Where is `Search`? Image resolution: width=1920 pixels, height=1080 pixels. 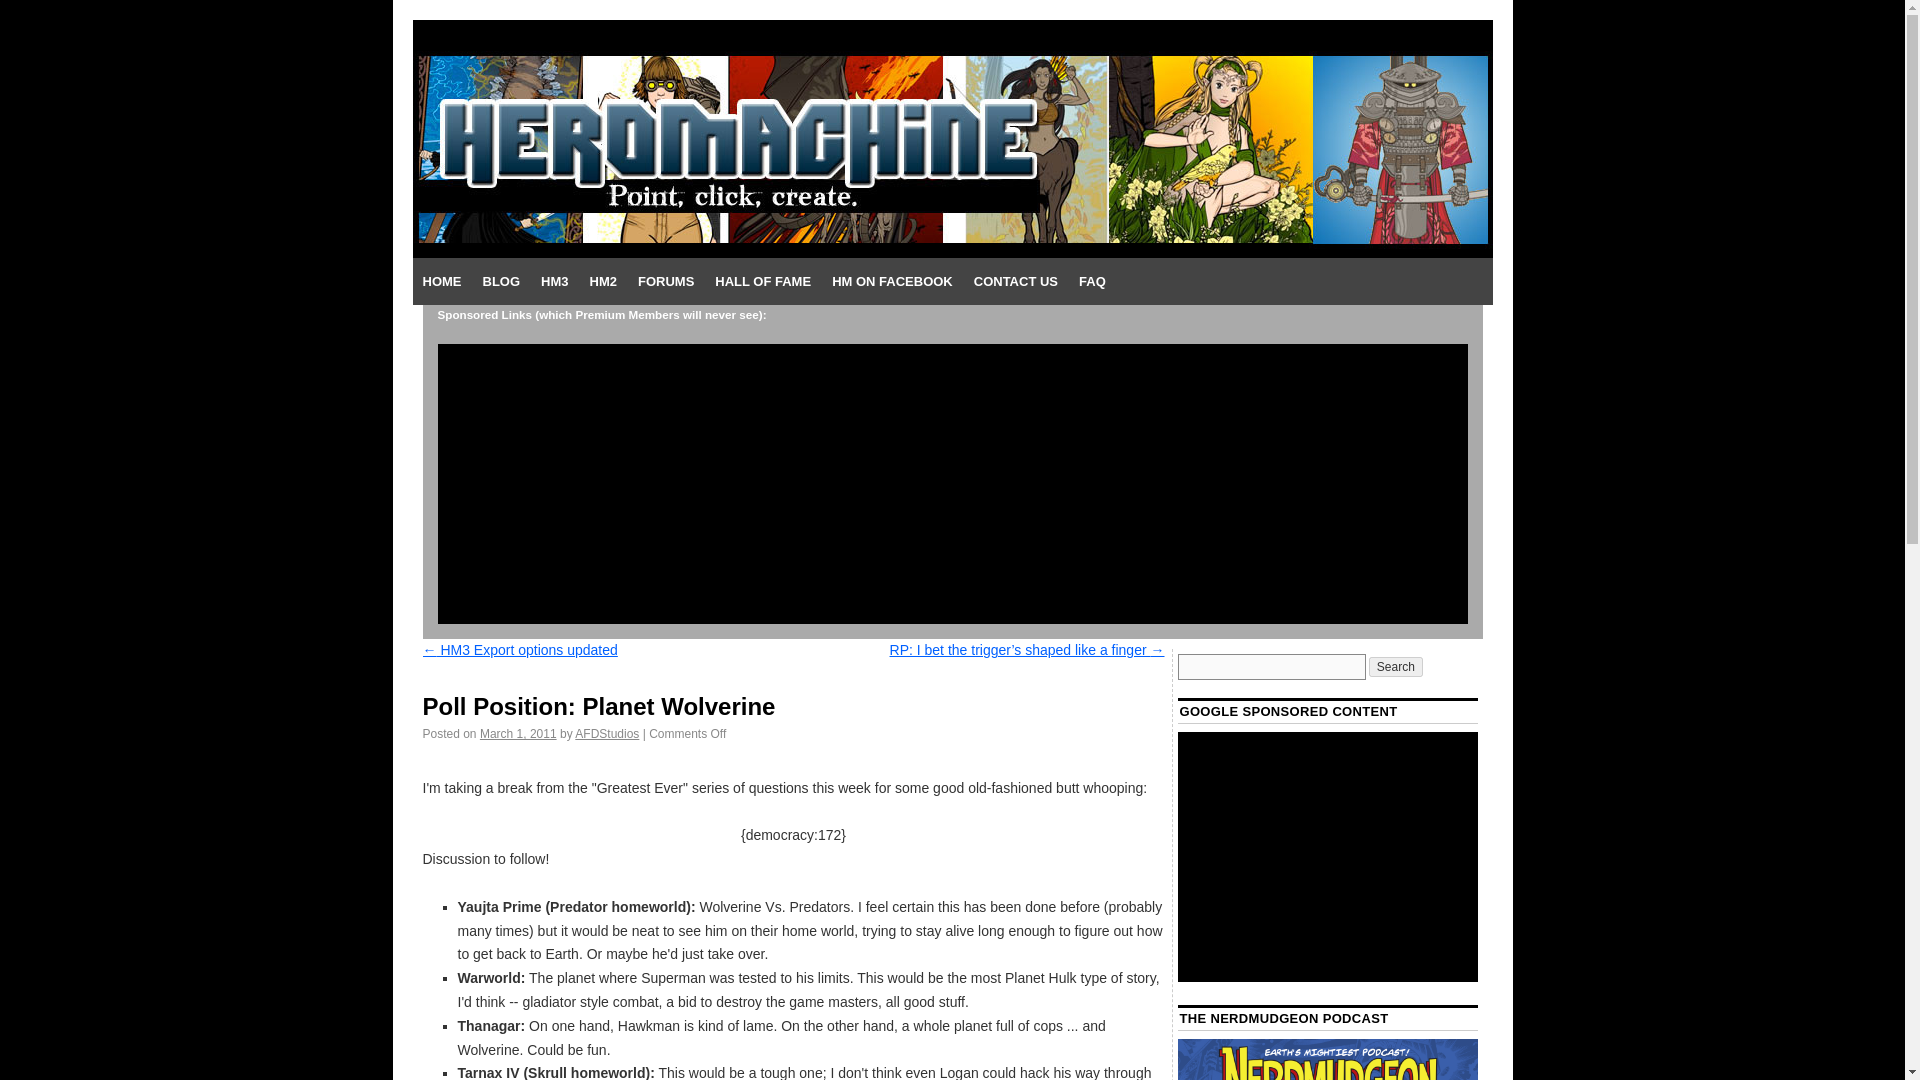 Search is located at coordinates (1395, 666).